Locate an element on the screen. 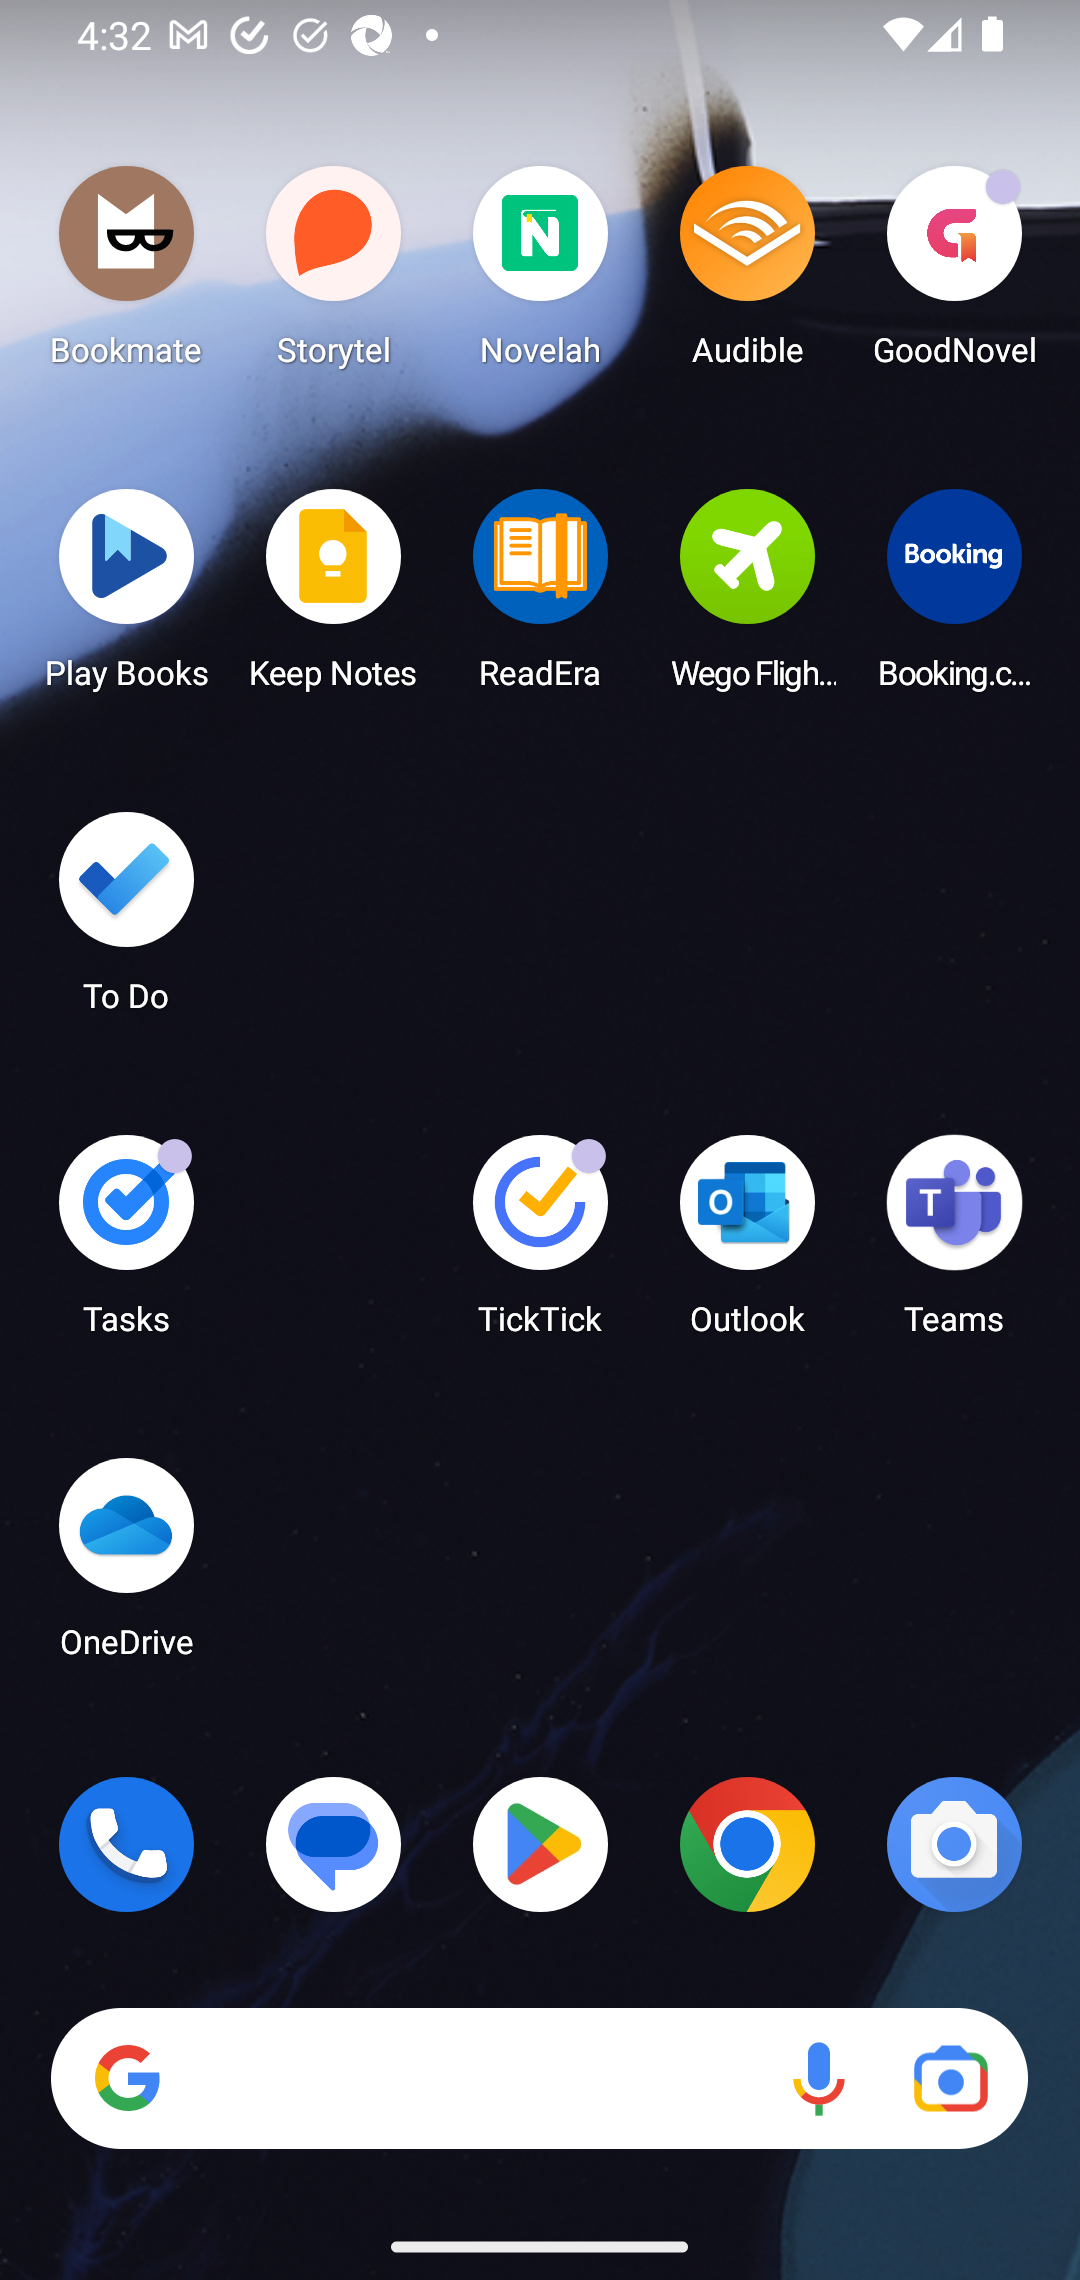 This screenshot has width=1080, height=2280. TickTick TickTick has 3 notifications is located at coordinates (540, 1244).